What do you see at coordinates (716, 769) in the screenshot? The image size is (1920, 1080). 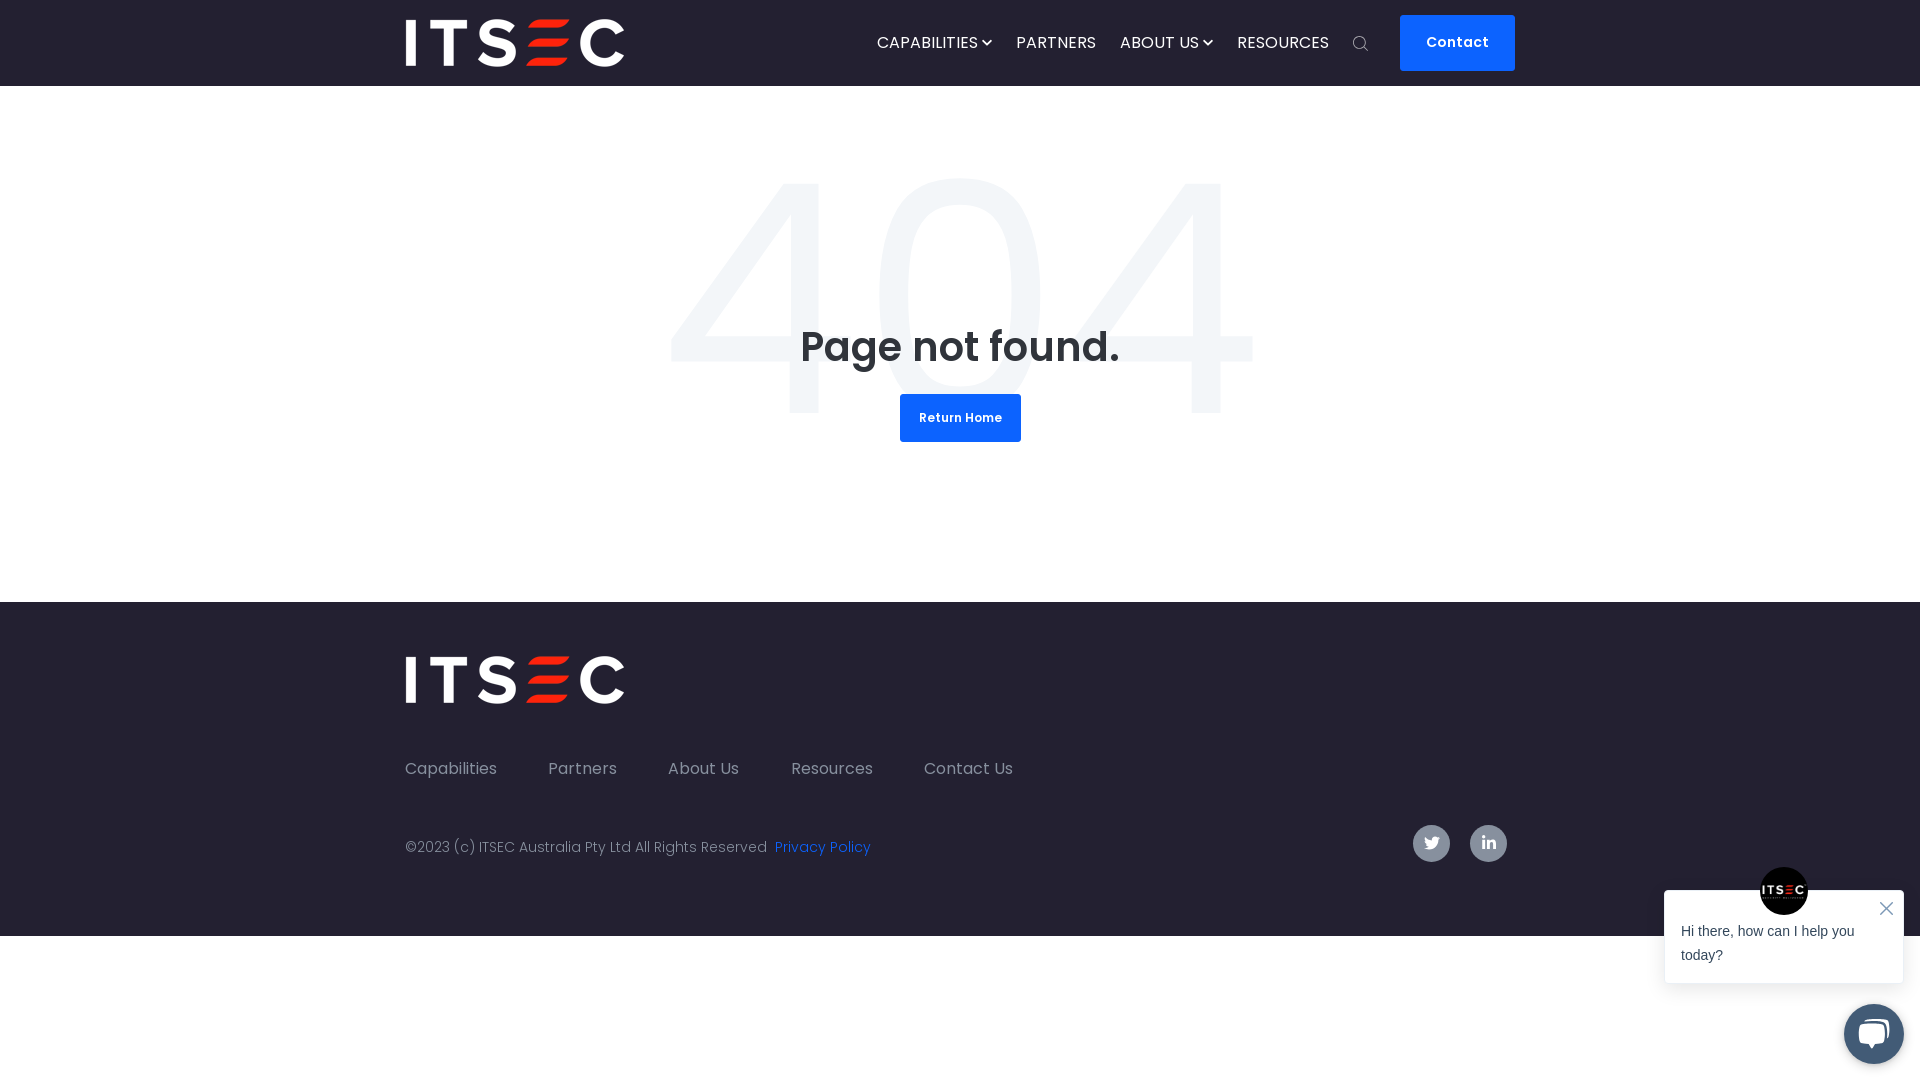 I see `About Us` at bounding box center [716, 769].